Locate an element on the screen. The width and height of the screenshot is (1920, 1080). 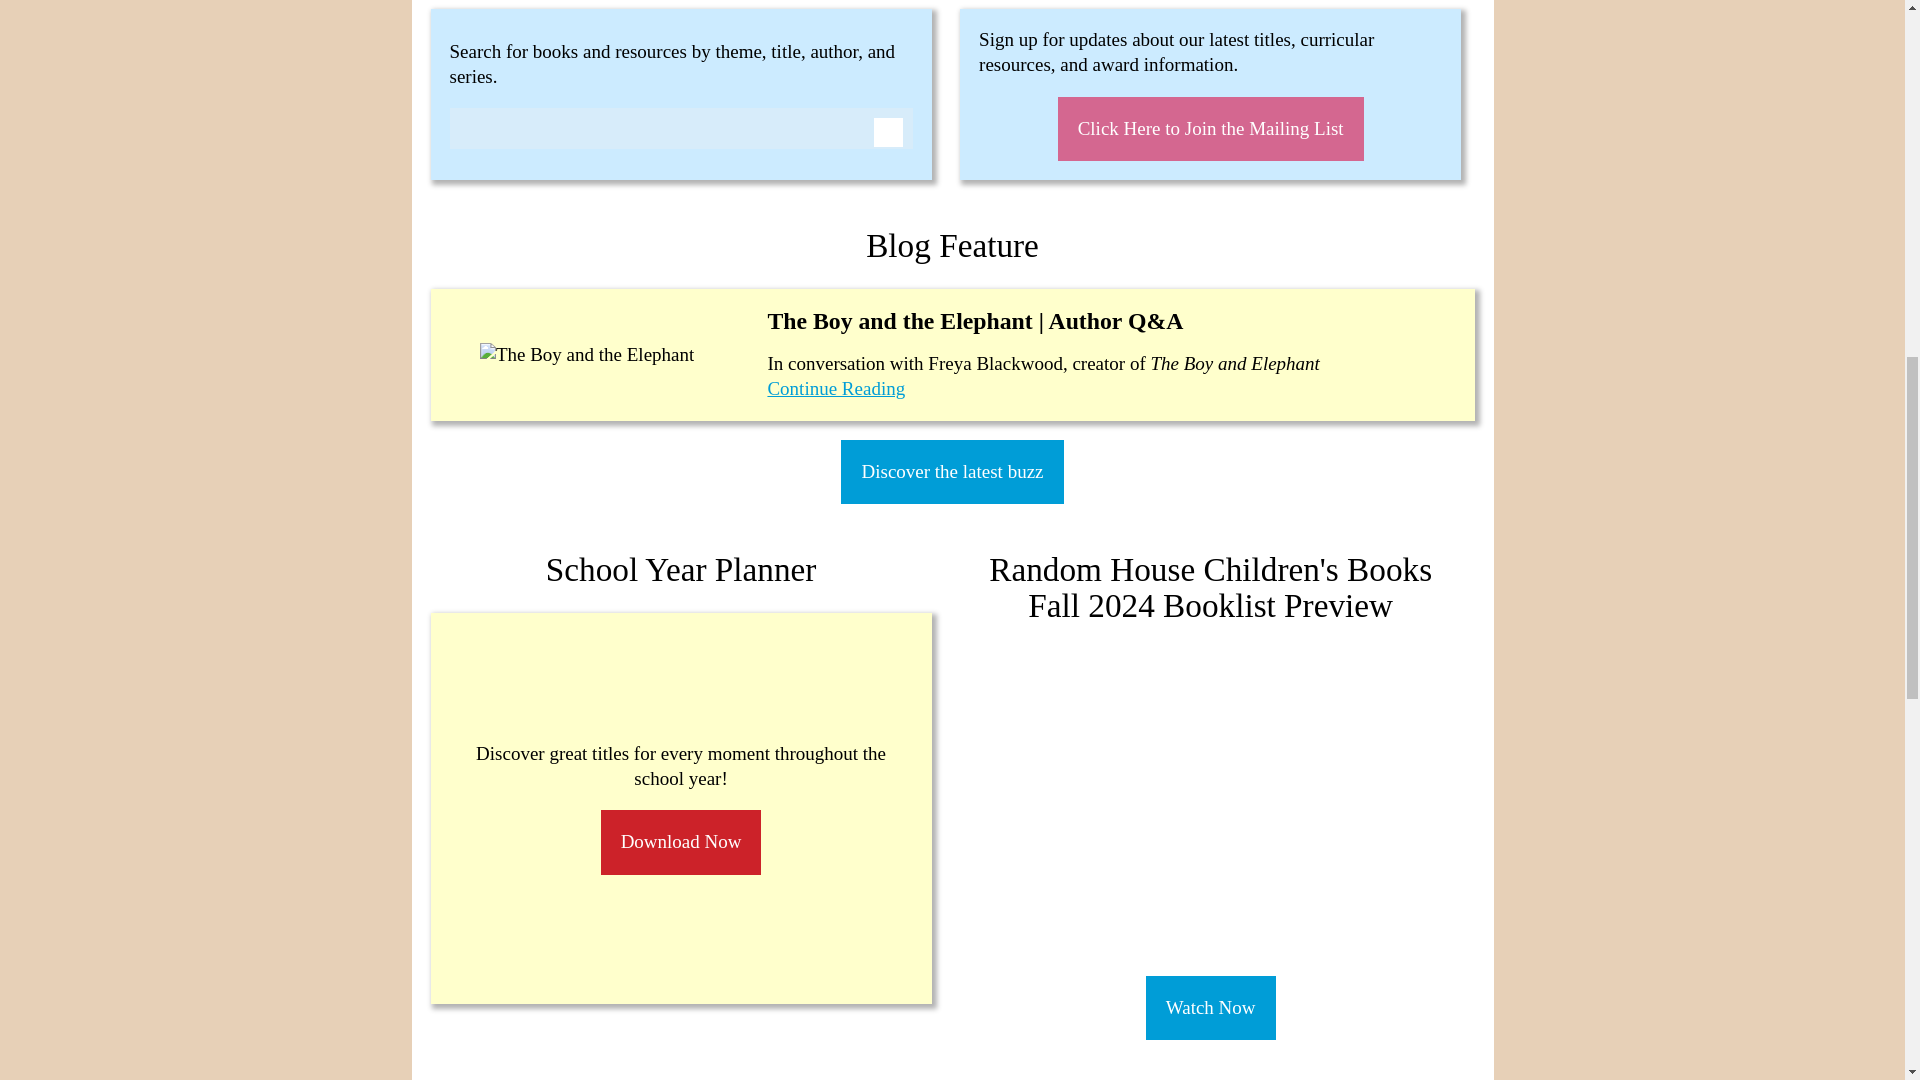
Continue Reading is located at coordinates (835, 388).